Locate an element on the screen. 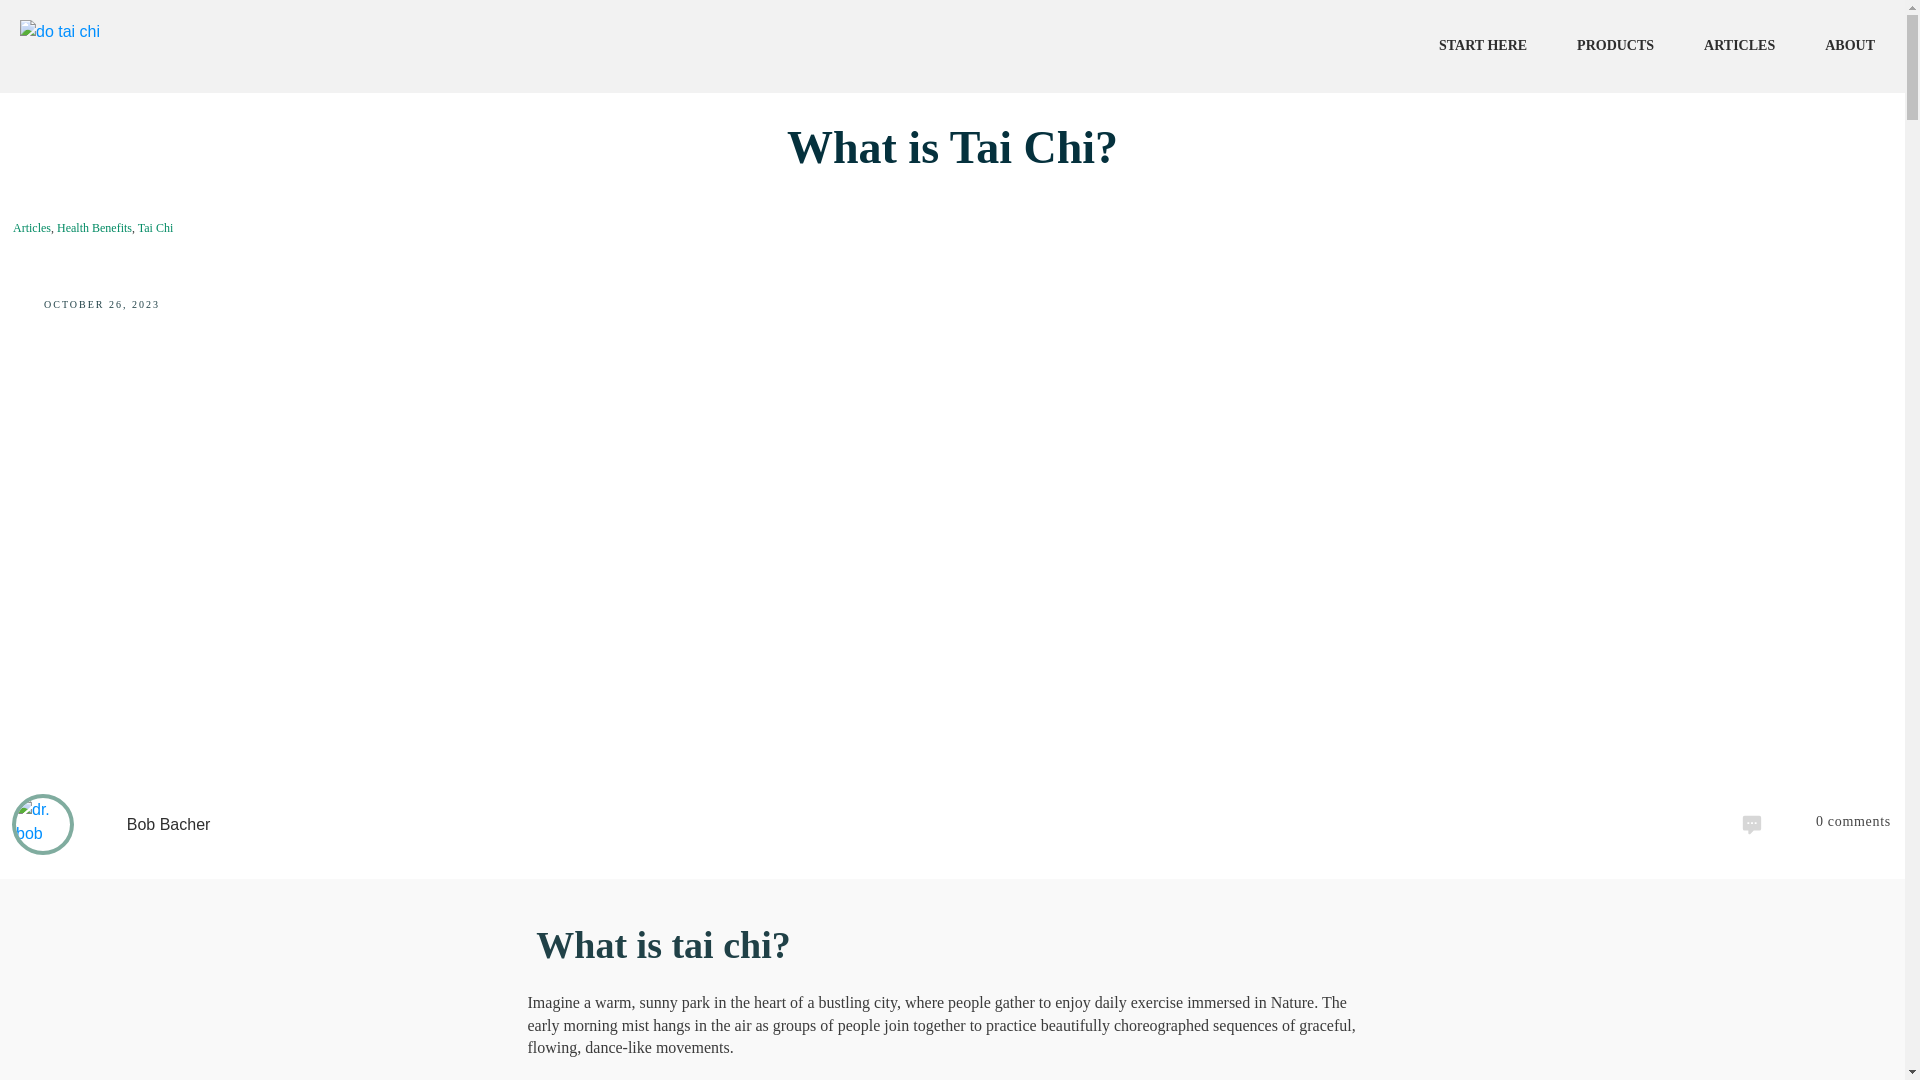 Image resolution: width=1920 pixels, height=1080 pixels. Articles is located at coordinates (32, 228).